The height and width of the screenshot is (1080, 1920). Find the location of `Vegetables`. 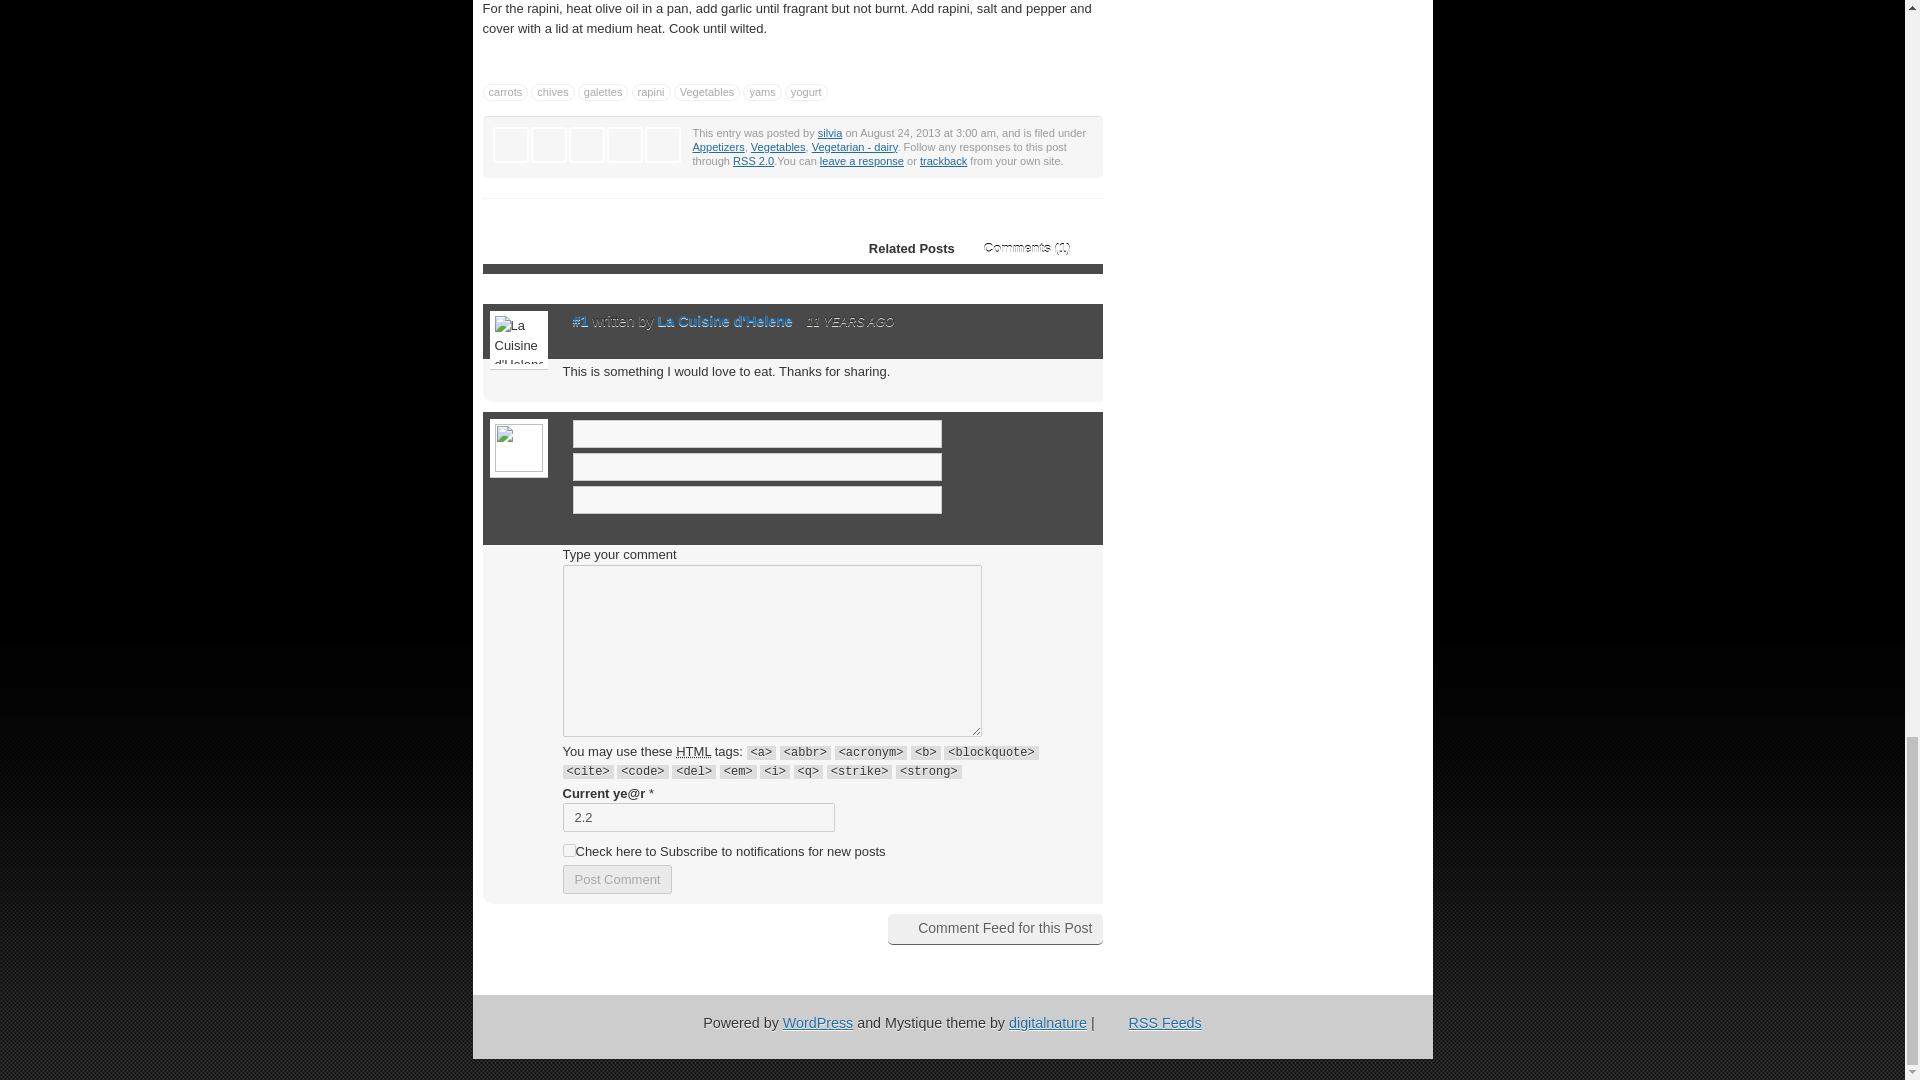

Vegetables is located at coordinates (778, 147).